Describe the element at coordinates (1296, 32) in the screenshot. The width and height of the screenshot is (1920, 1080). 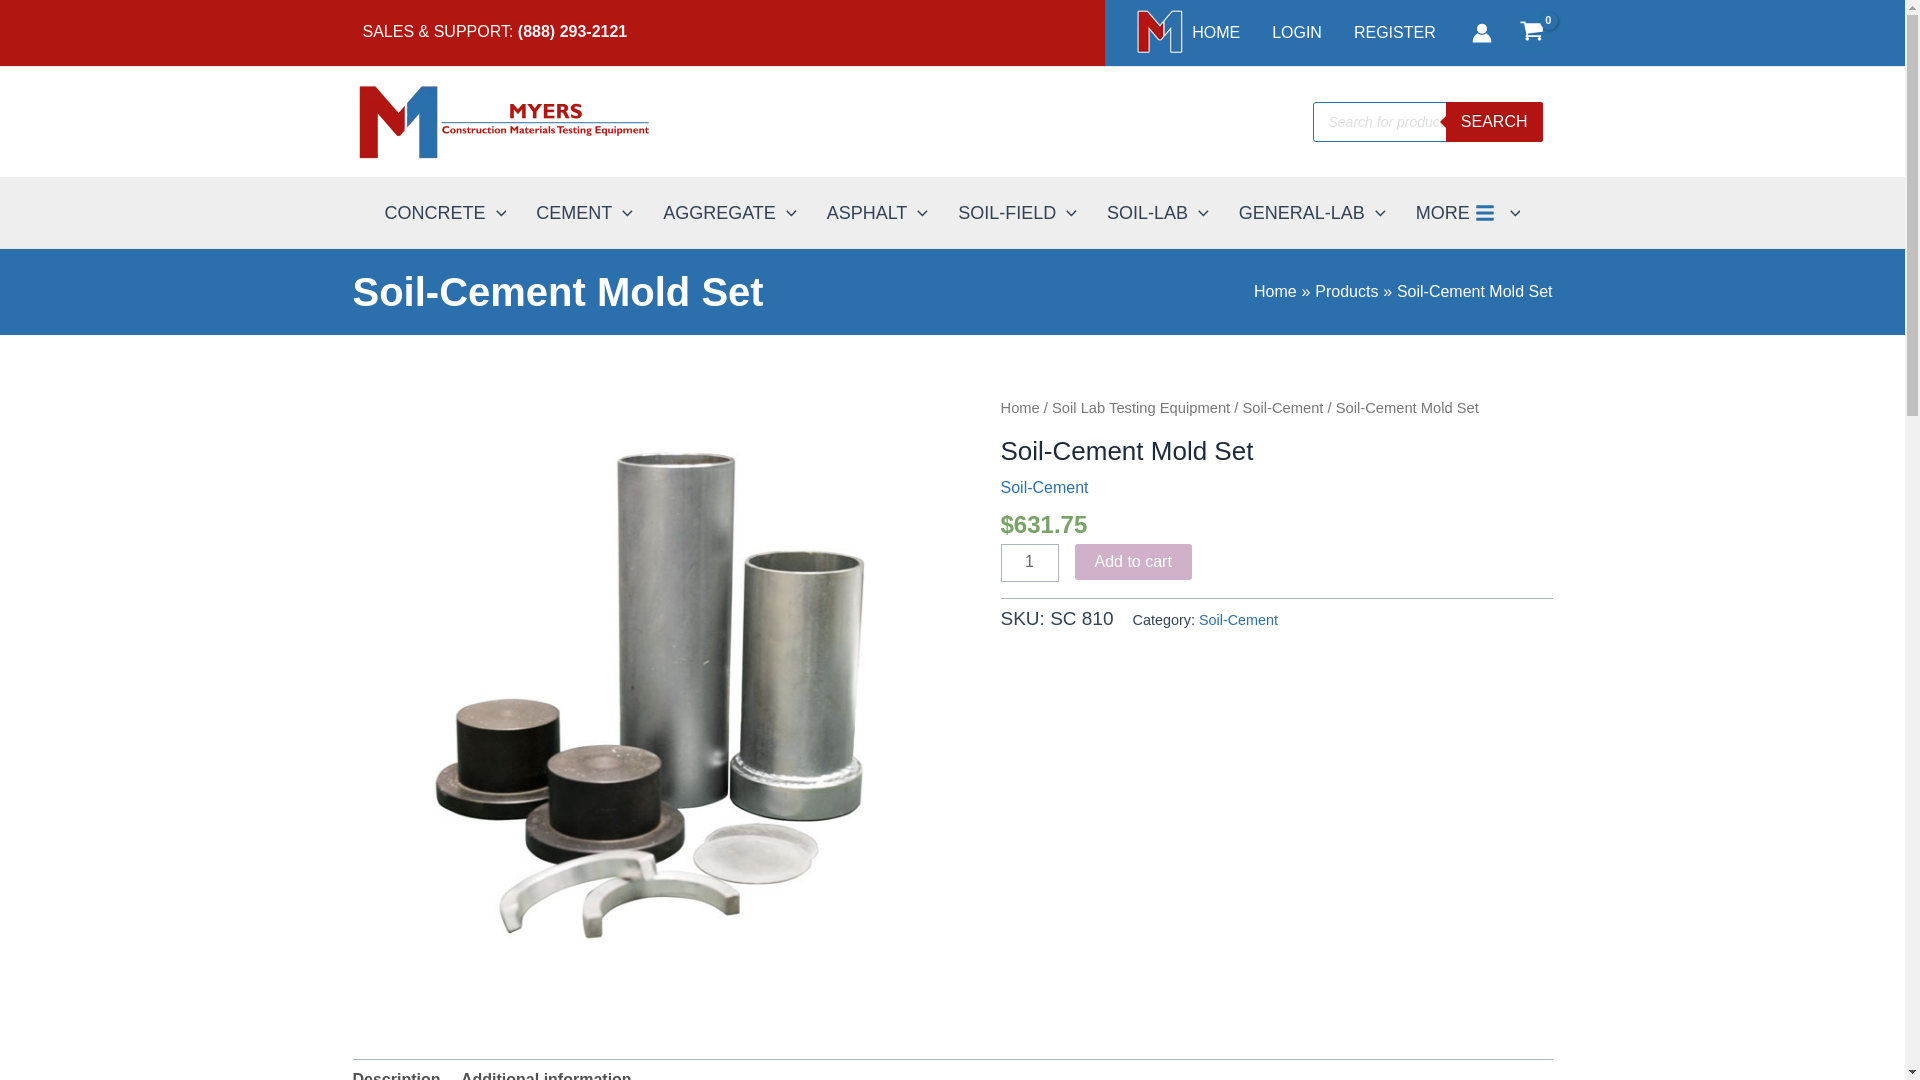
I see `LOGIN` at that location.